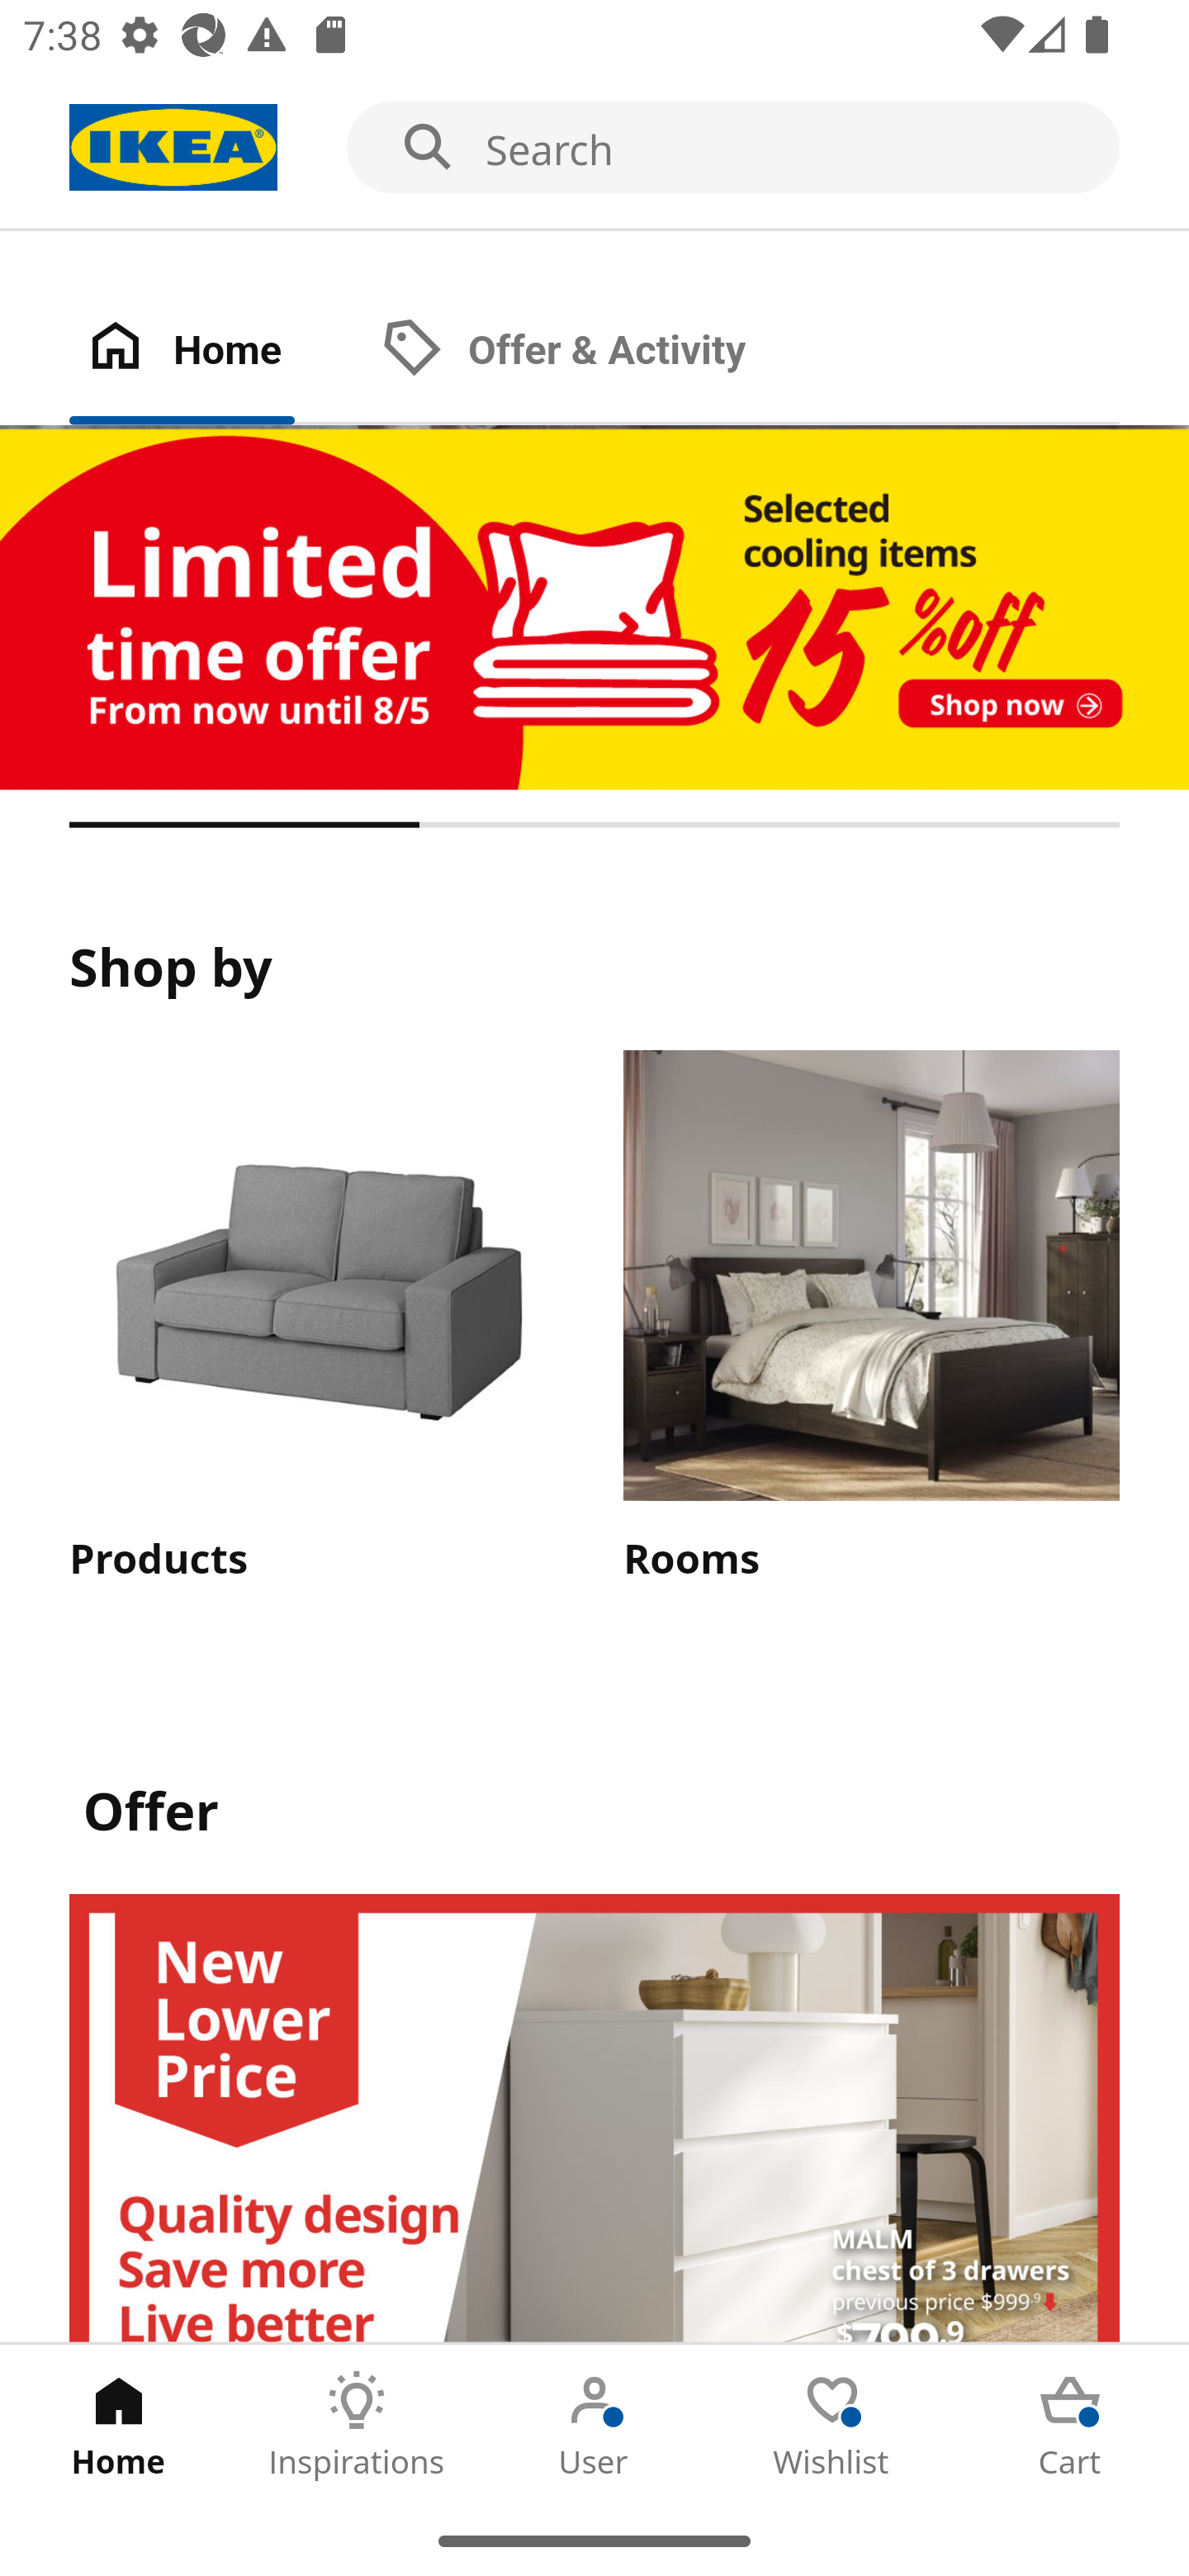  I want to click on Inspirations
Tab 2 of 5, so click(357, 2425).